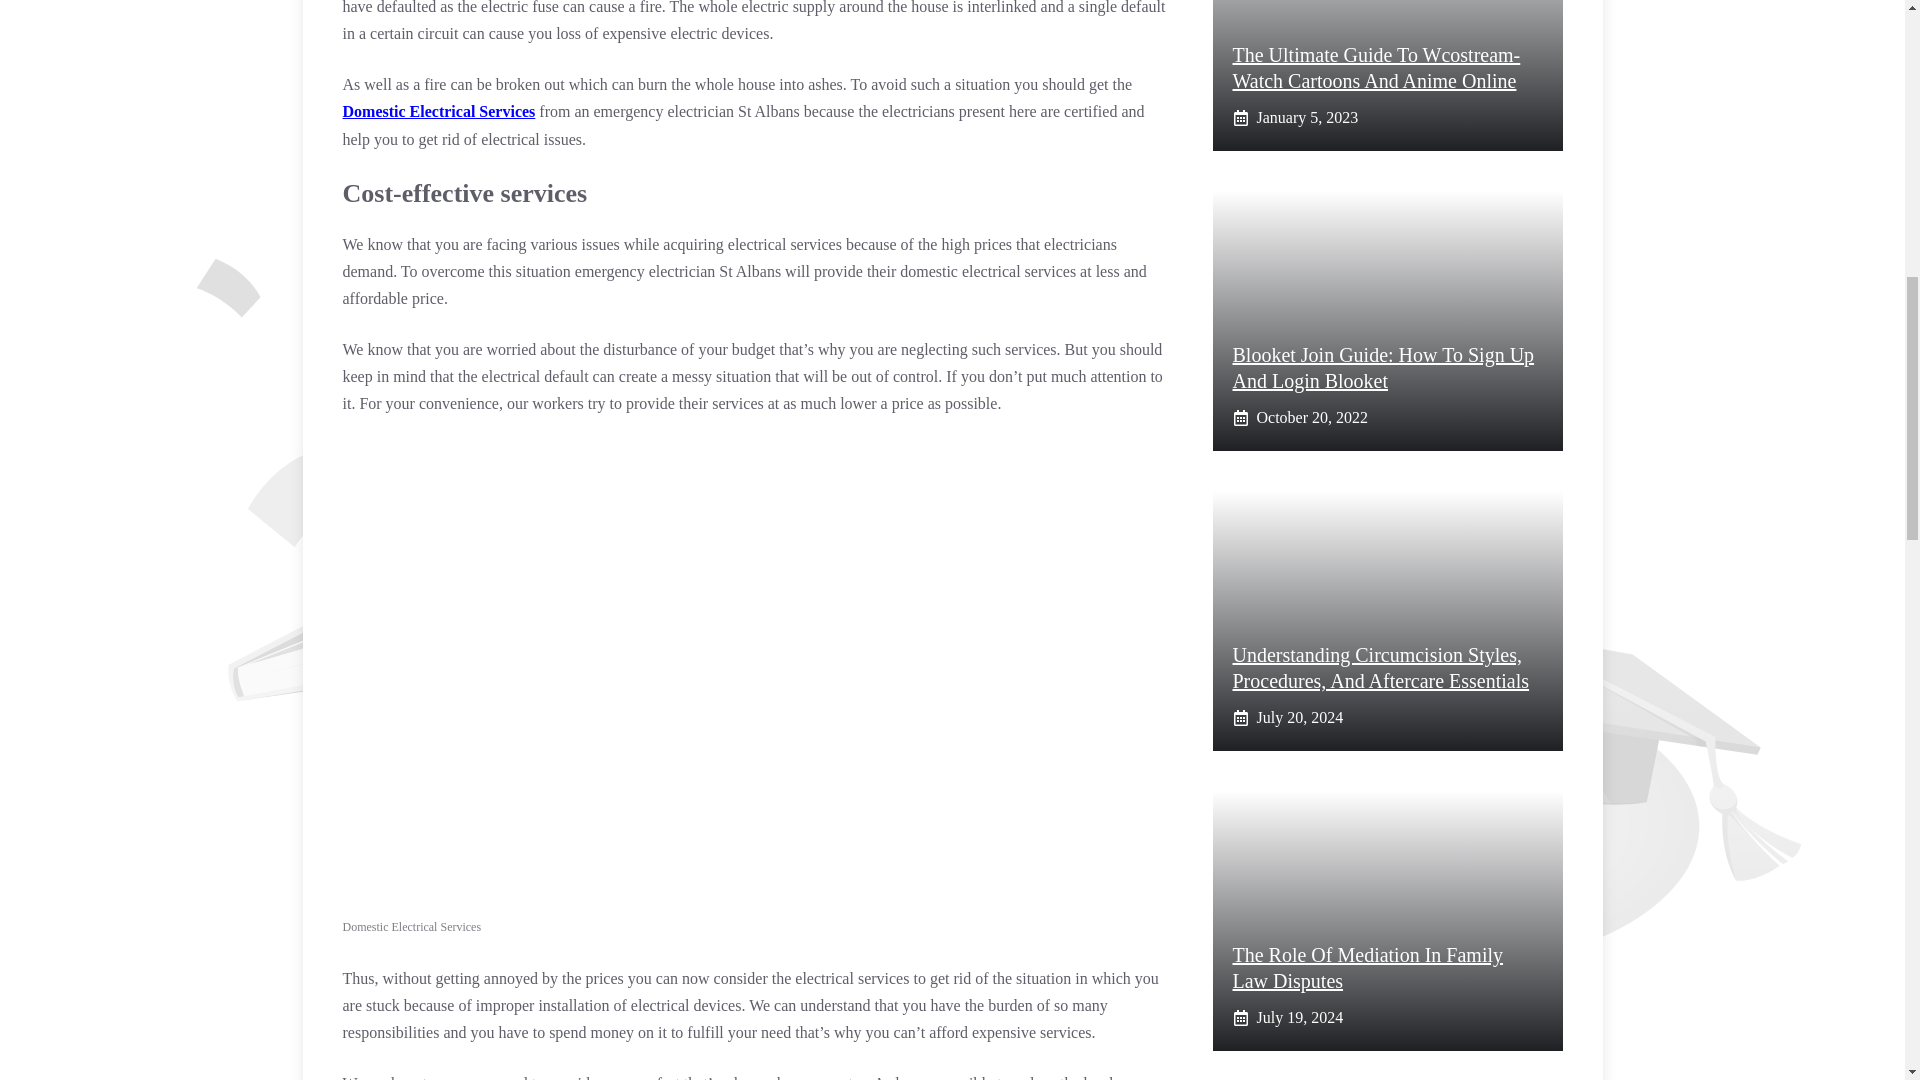  I want to click on Scroll back to top, so click(1855, 949).